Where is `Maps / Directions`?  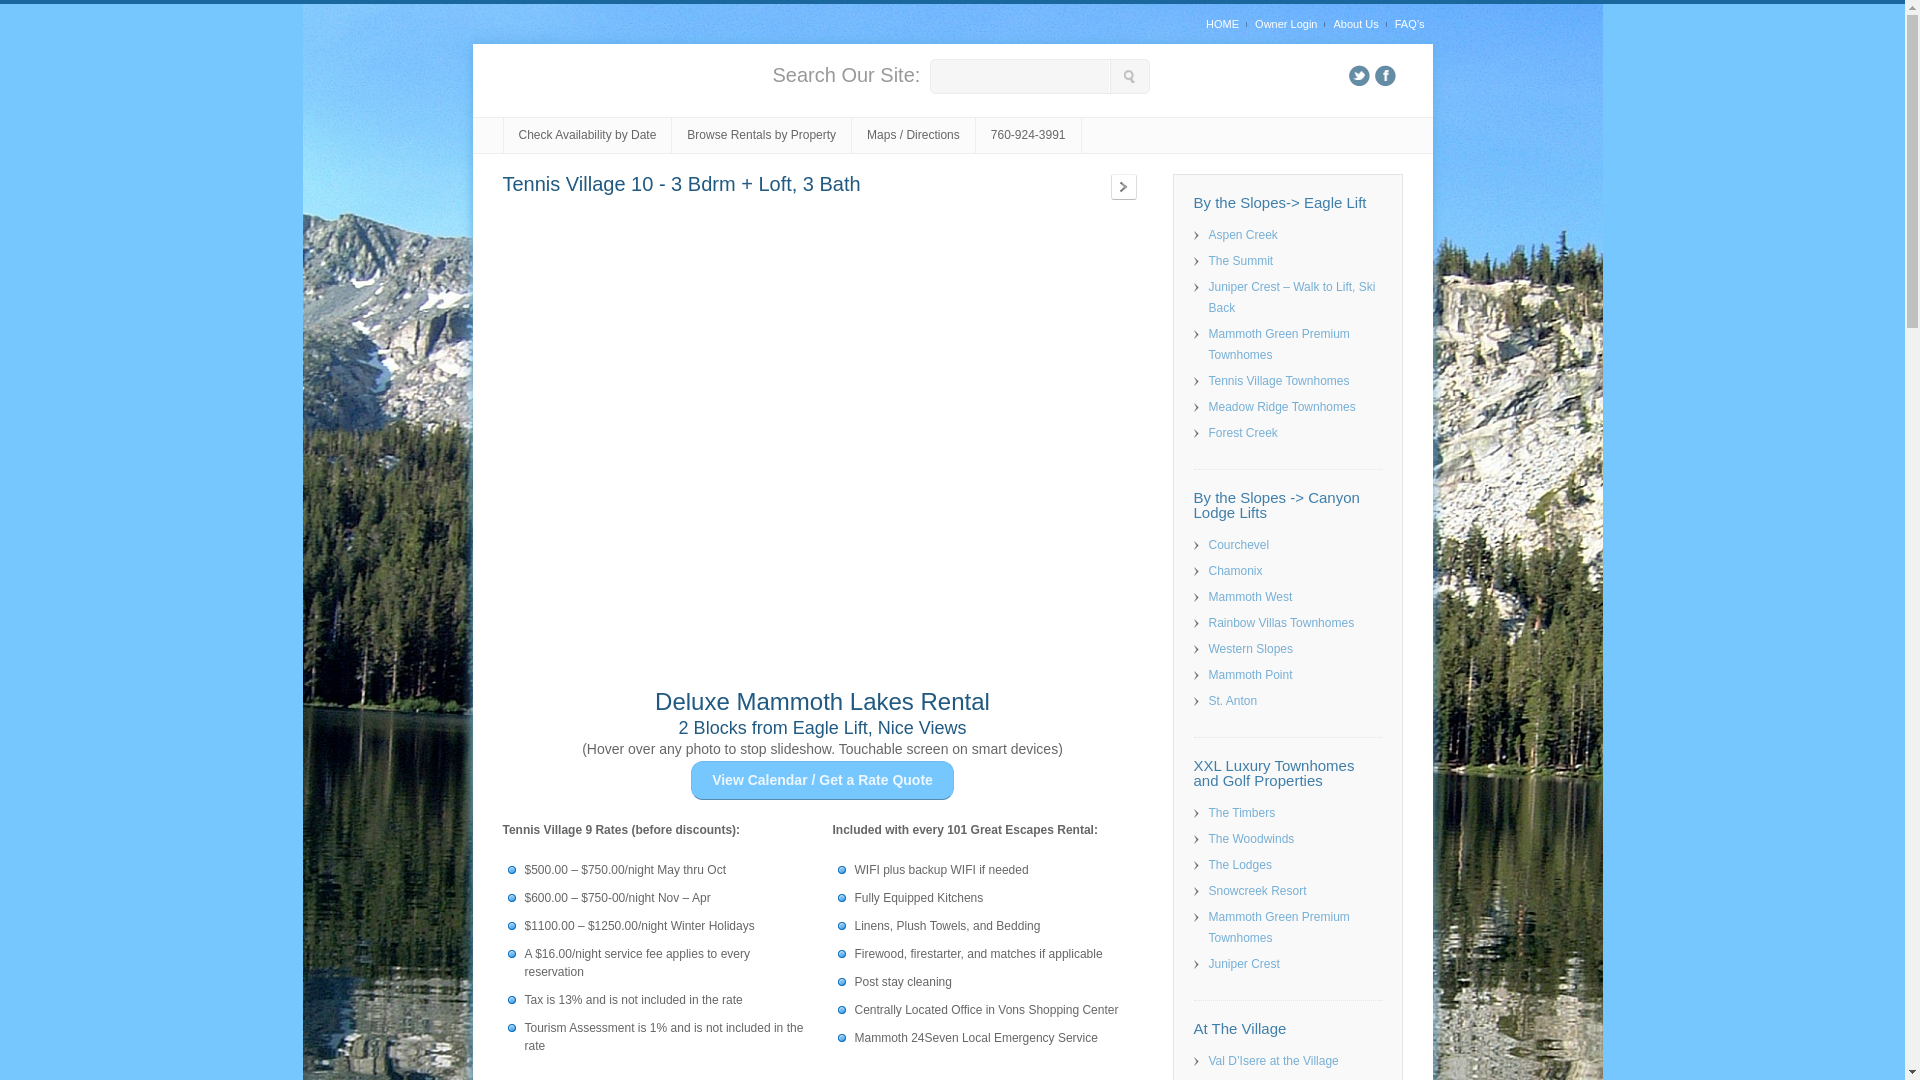 Maps / Directions is located at coordinates (914, 136).